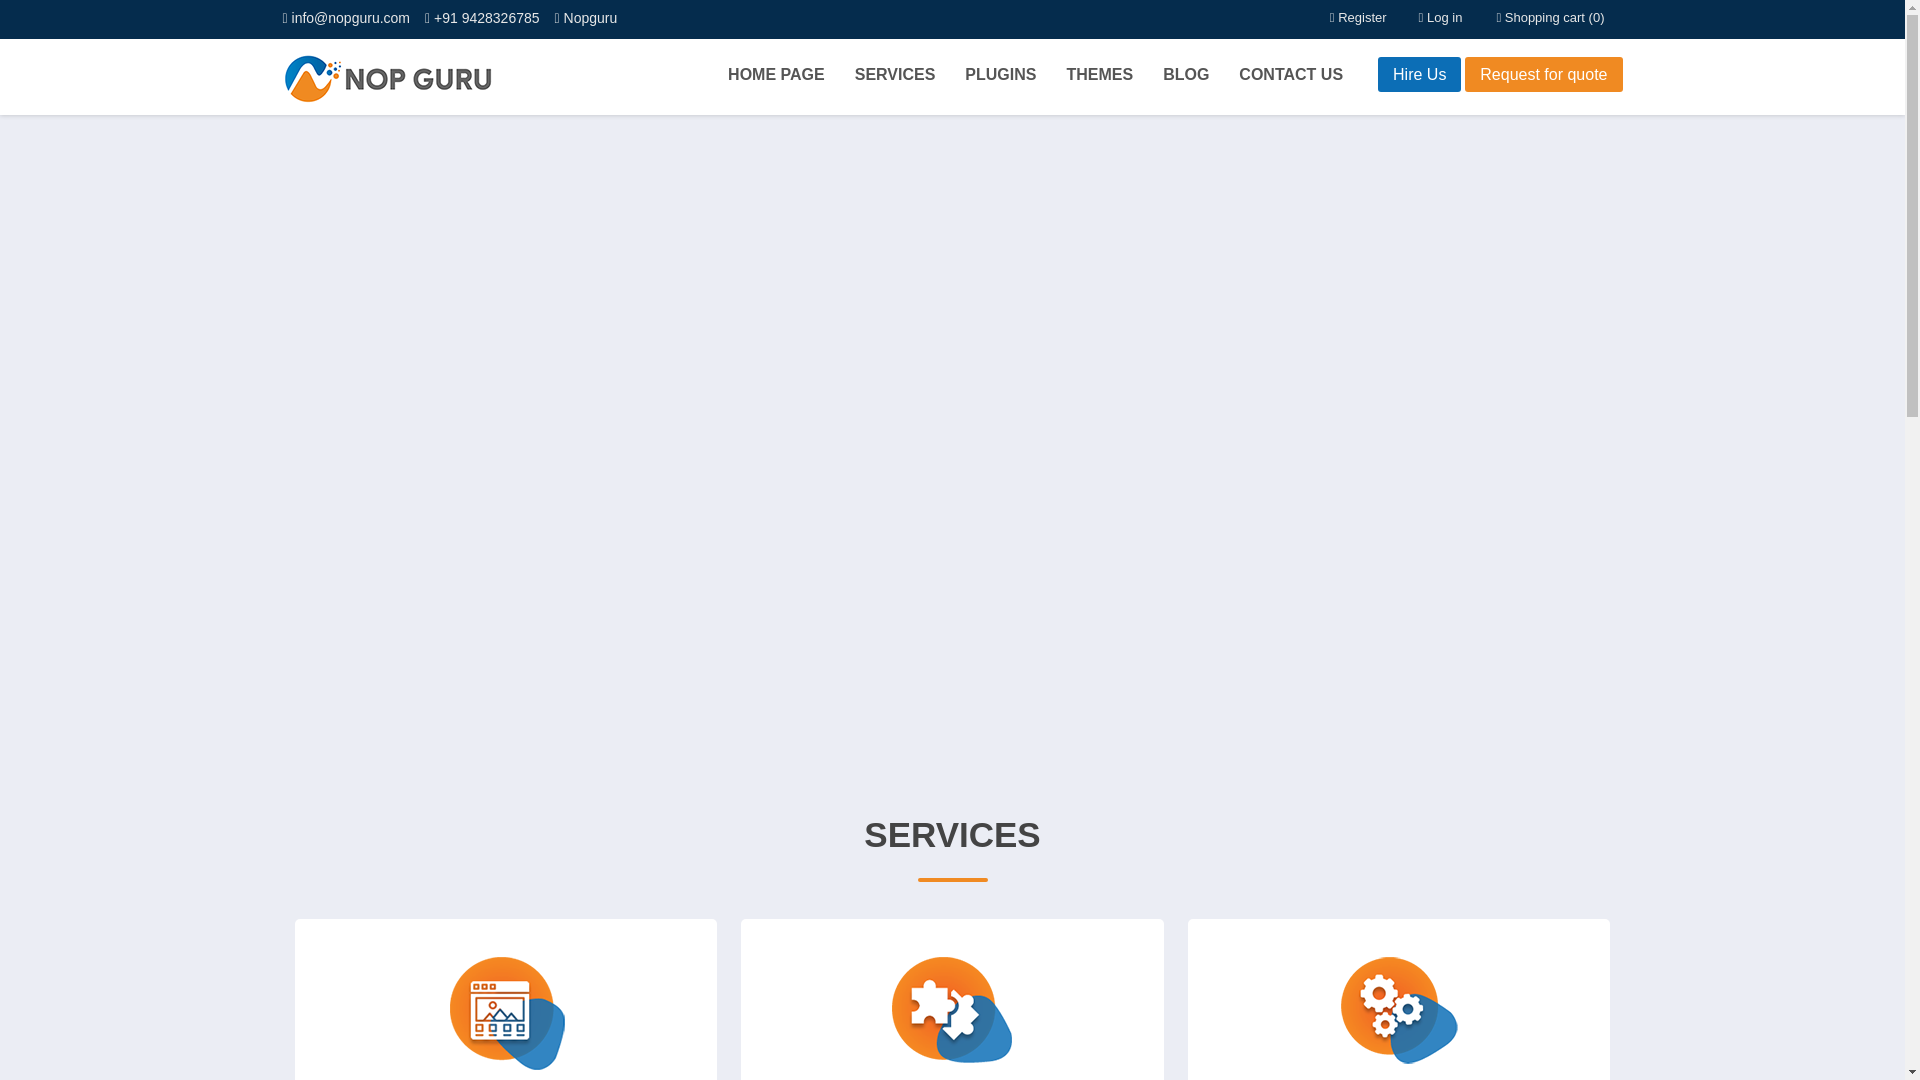 This screenshot has height=1080, width=1920. Describe the element at coordinates (1000, 74) in the screenshot. I see `PLUGINS` at that location.